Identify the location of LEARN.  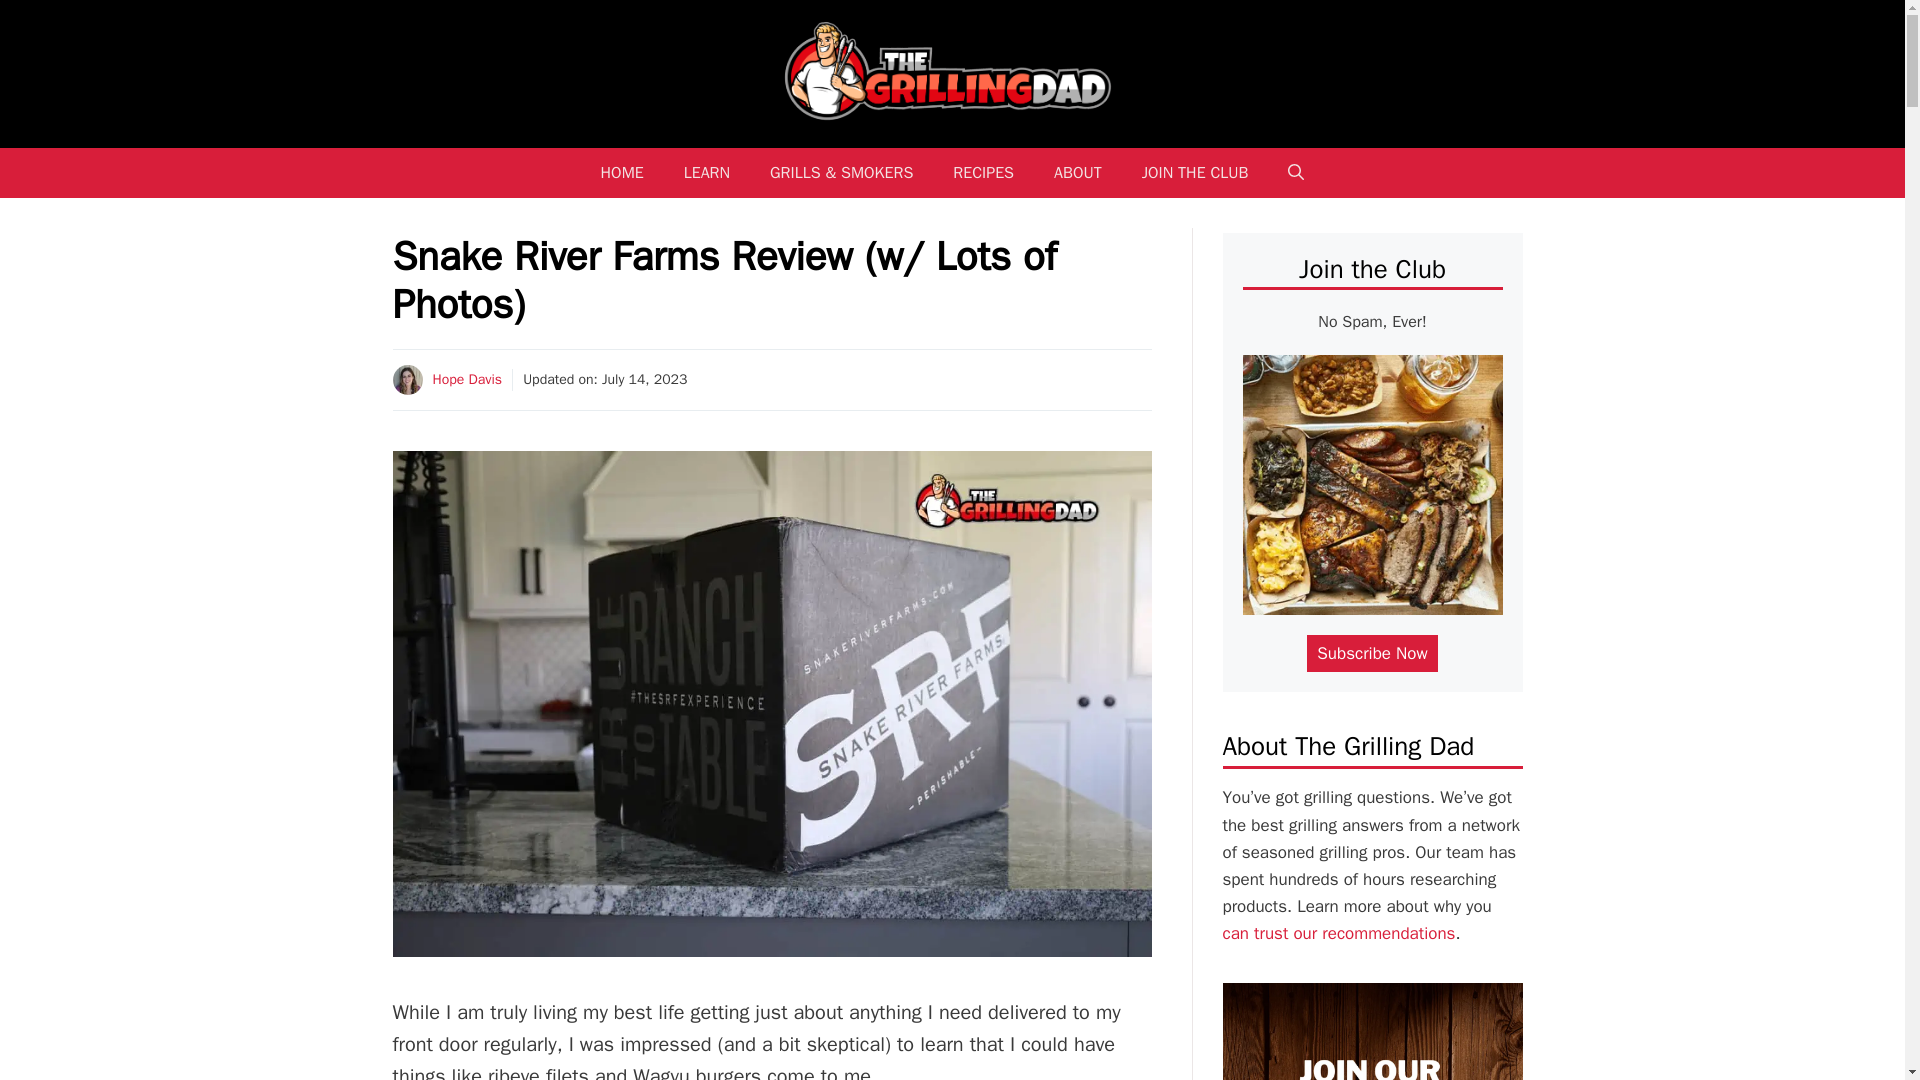
(707, 172).